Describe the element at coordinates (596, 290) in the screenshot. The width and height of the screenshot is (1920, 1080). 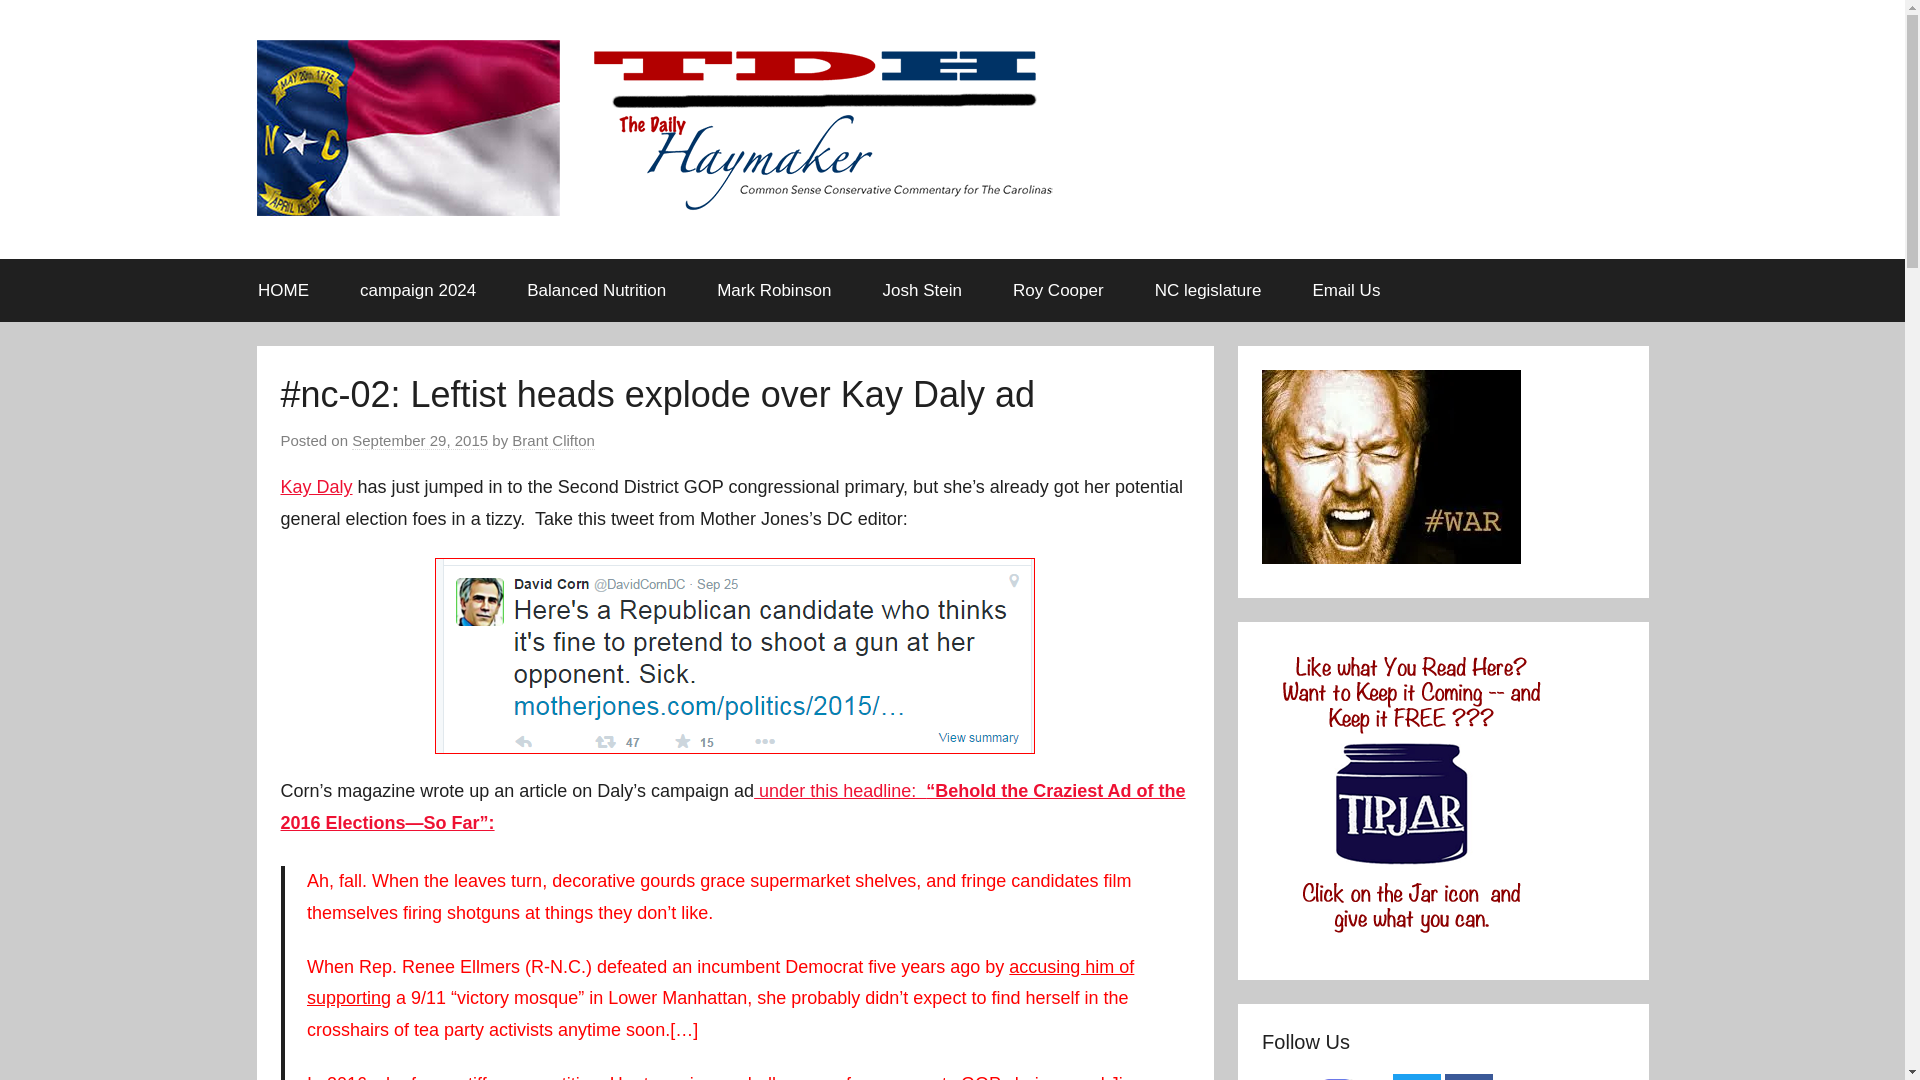
I see `Balanced Nutrition` at that location.